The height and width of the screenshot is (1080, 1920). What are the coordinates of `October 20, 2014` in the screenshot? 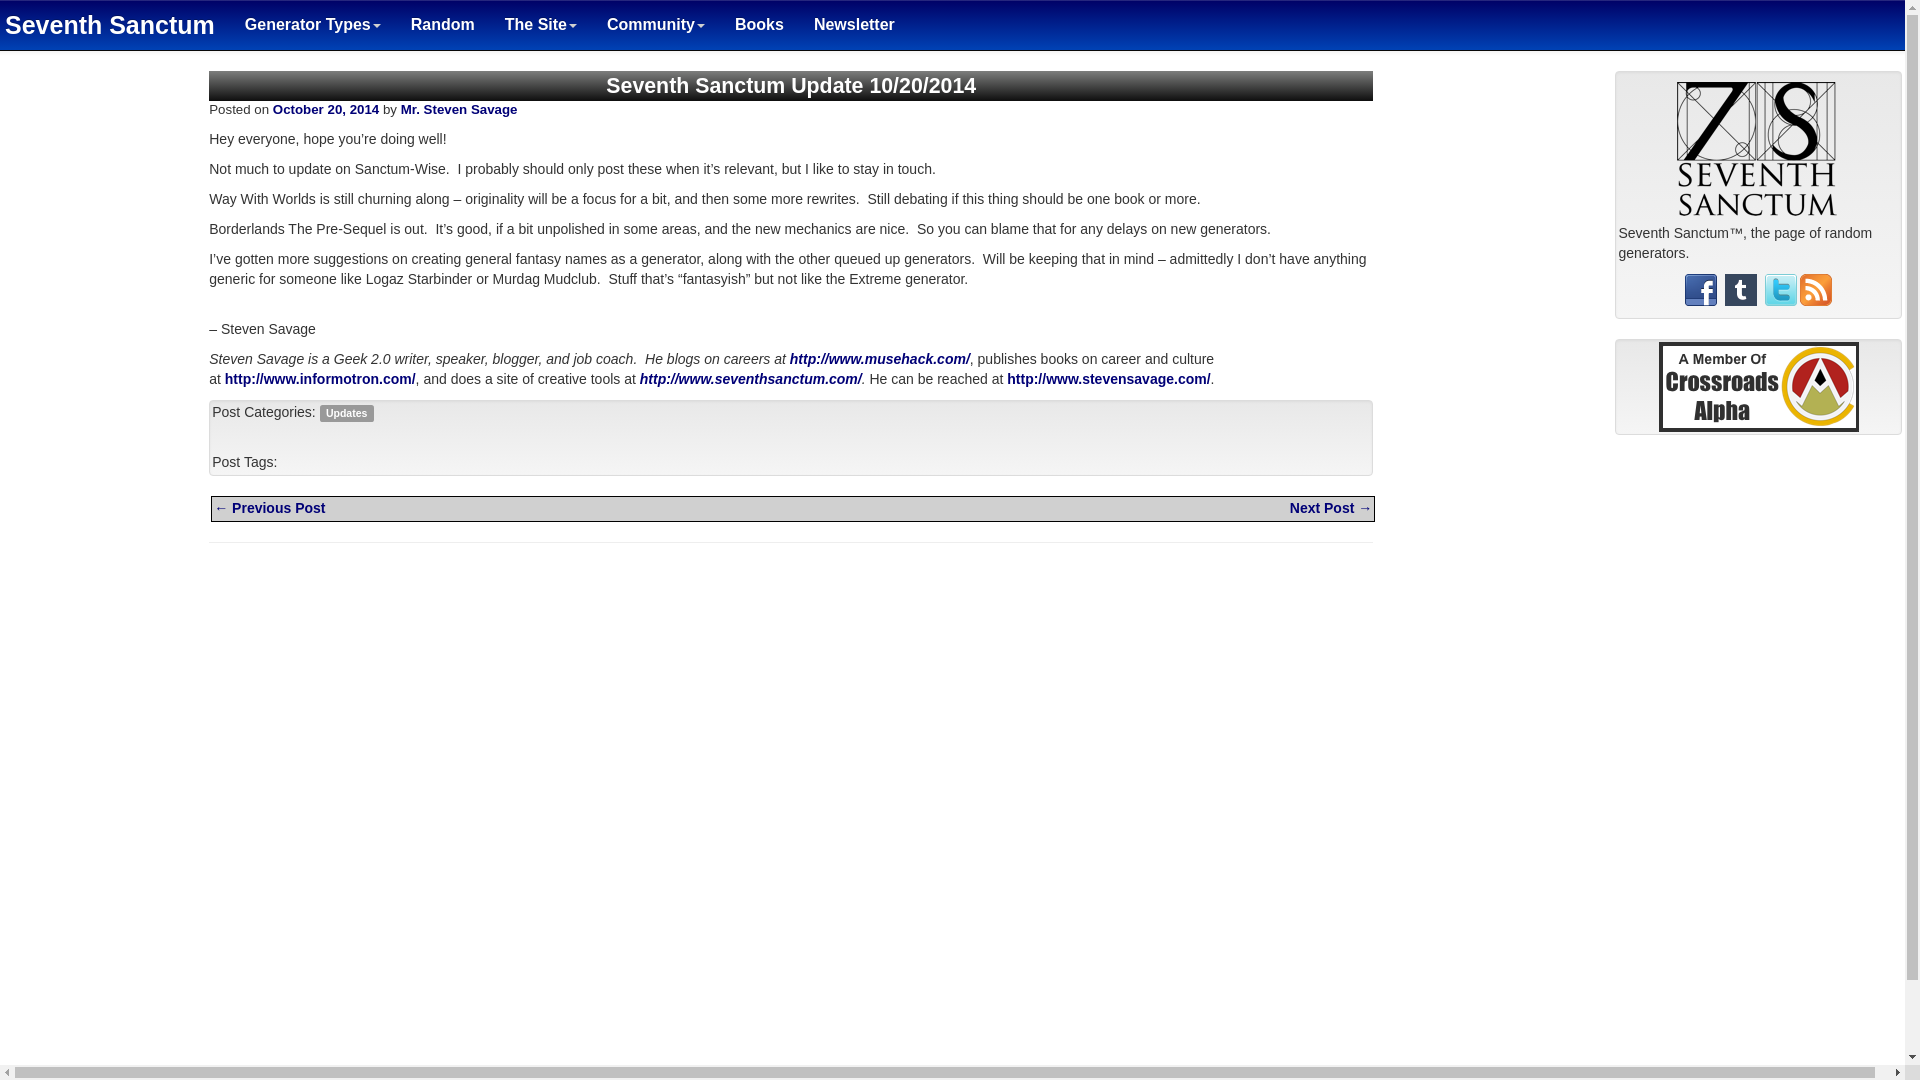 It's located at (325, 108).